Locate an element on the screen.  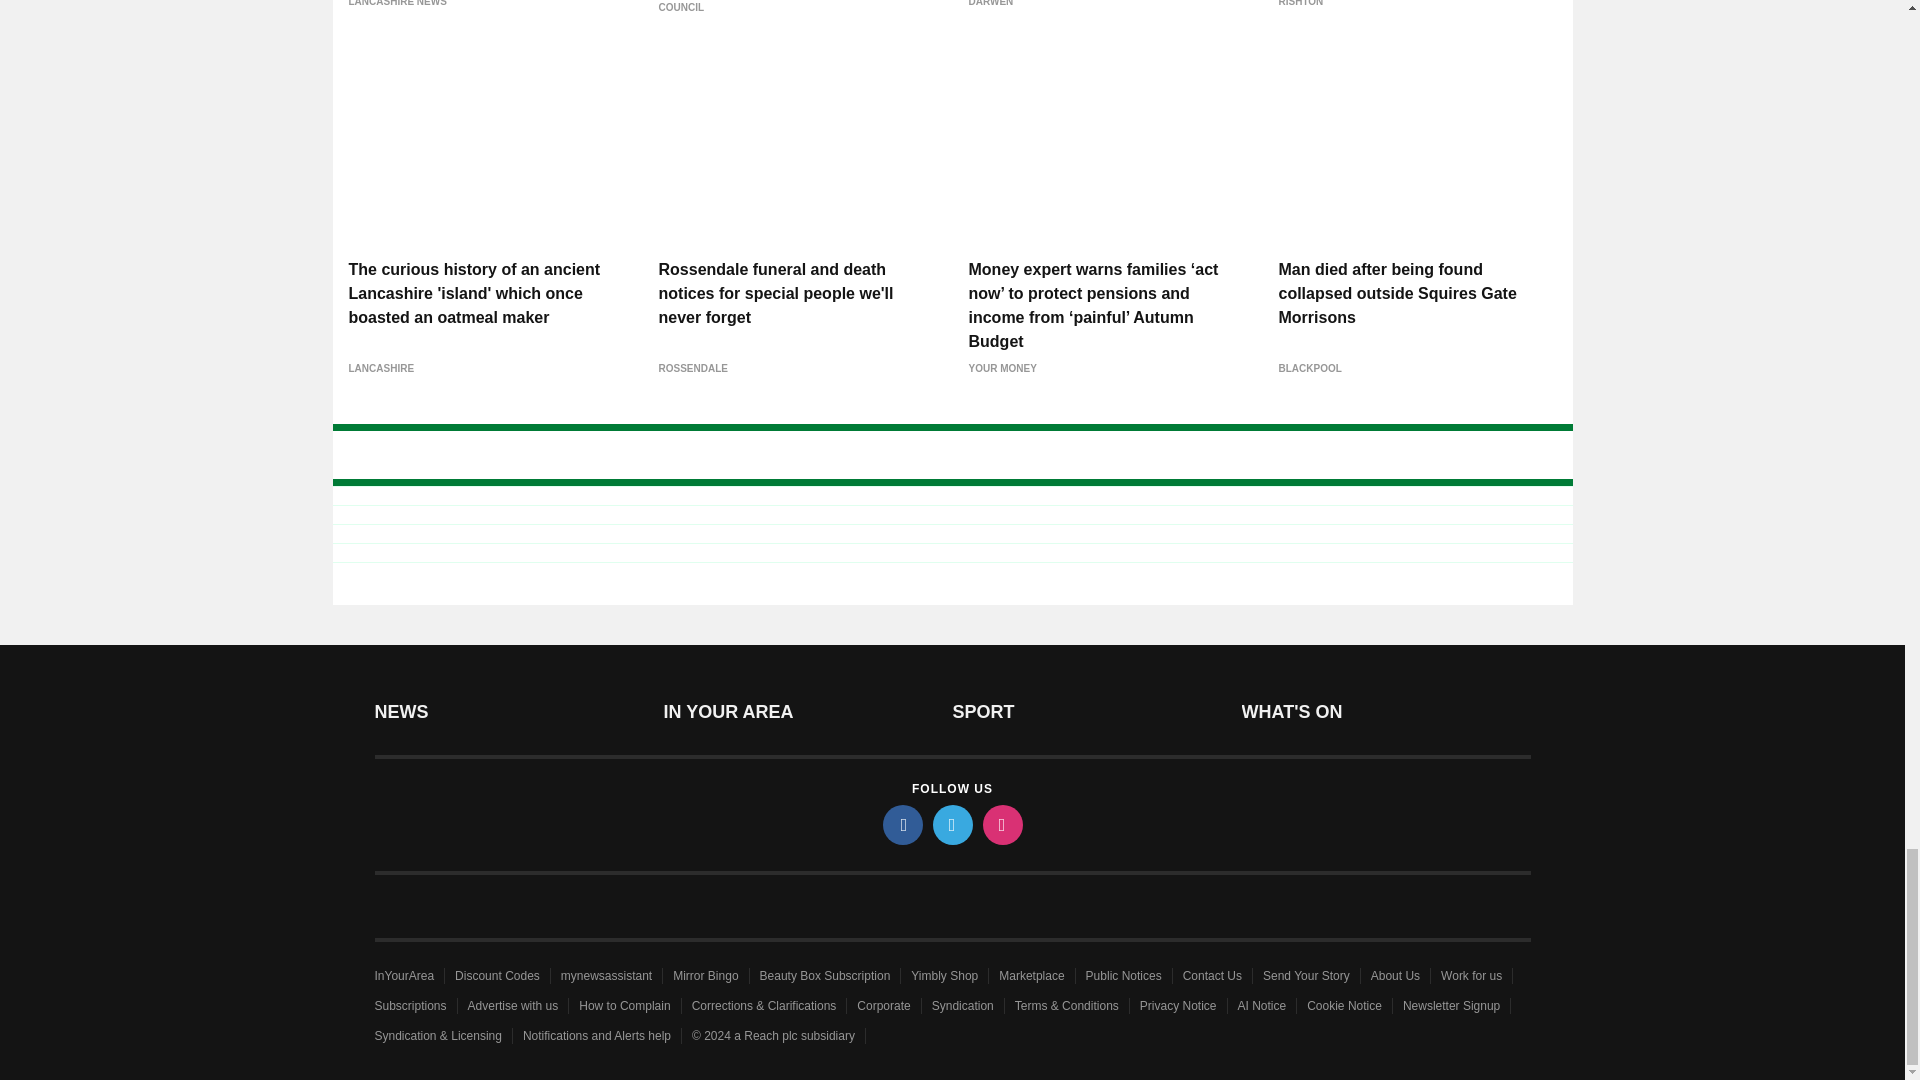
twitter is located at coordinates (951, 824).